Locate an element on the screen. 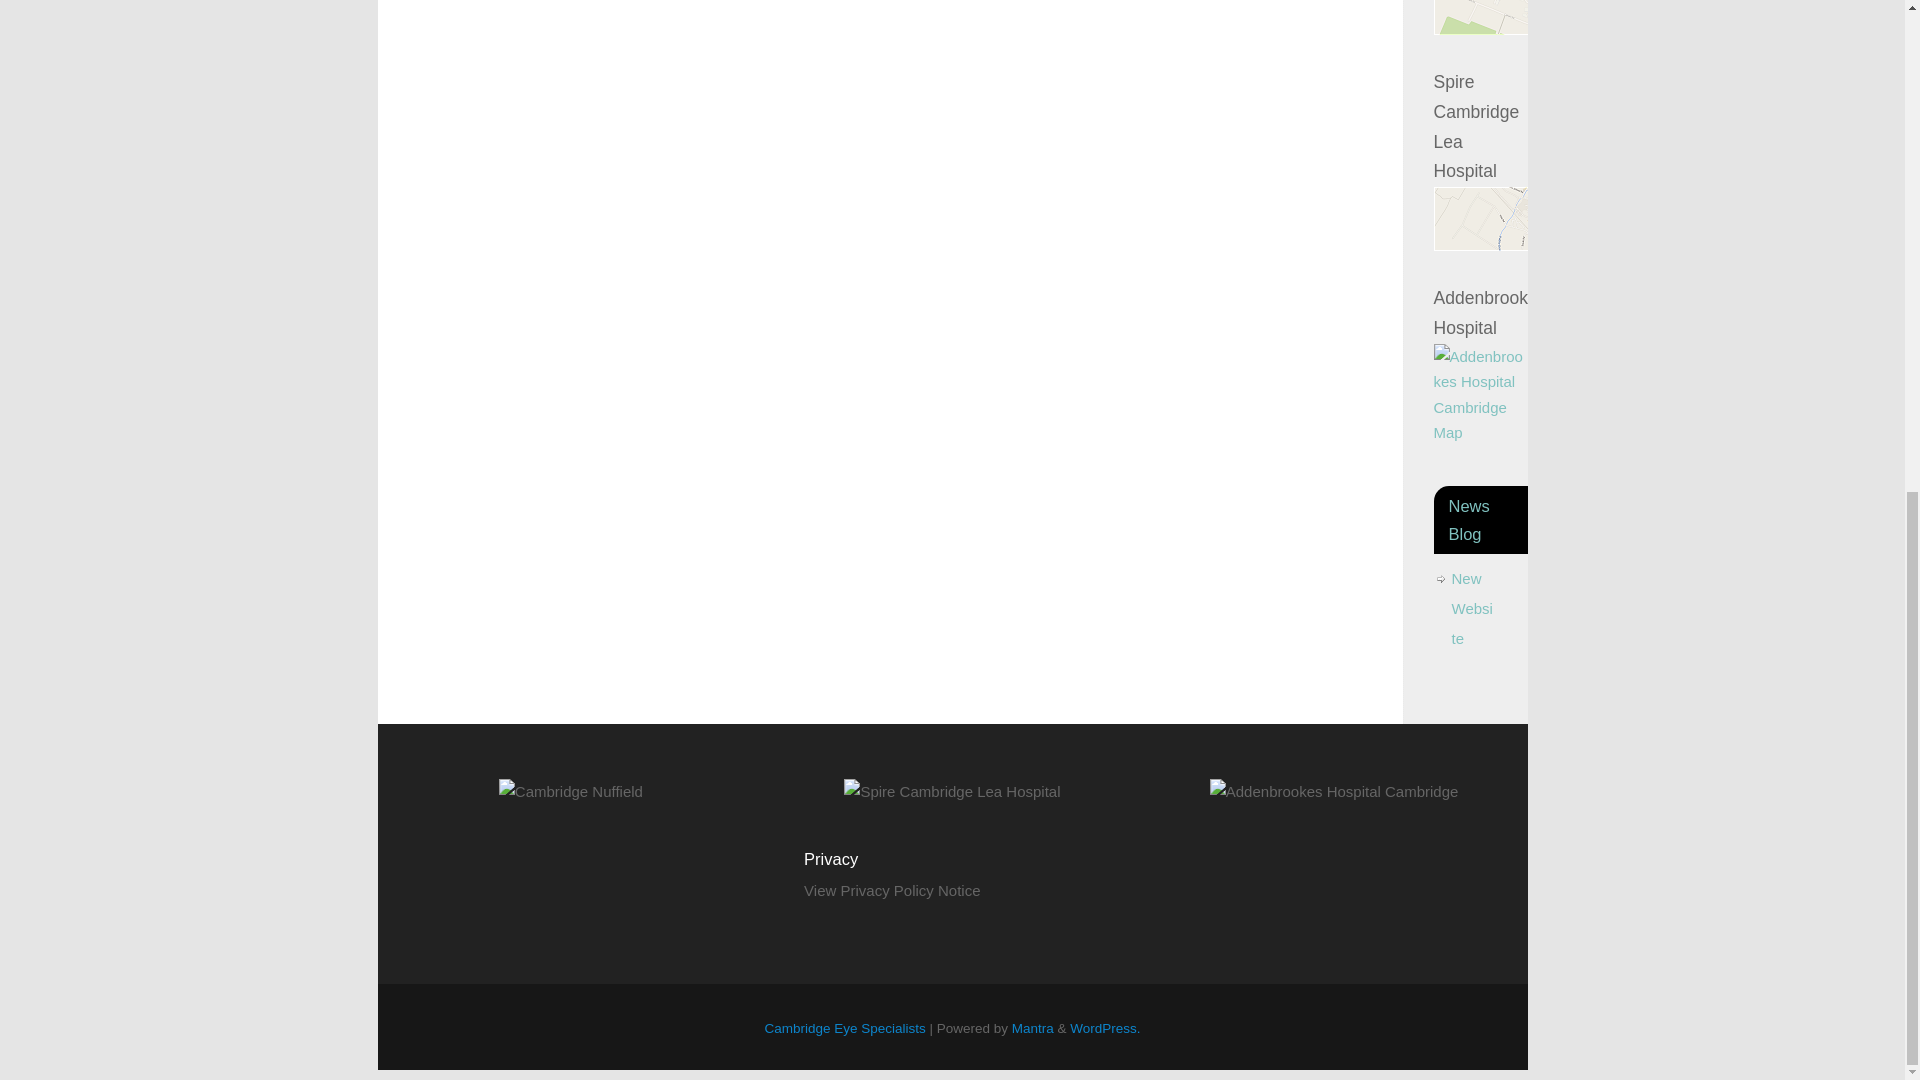 The height and width of the screenshot is (1080, 1920). Semantic Personal Publishing Platform is located at coordinates (1104, 1028).